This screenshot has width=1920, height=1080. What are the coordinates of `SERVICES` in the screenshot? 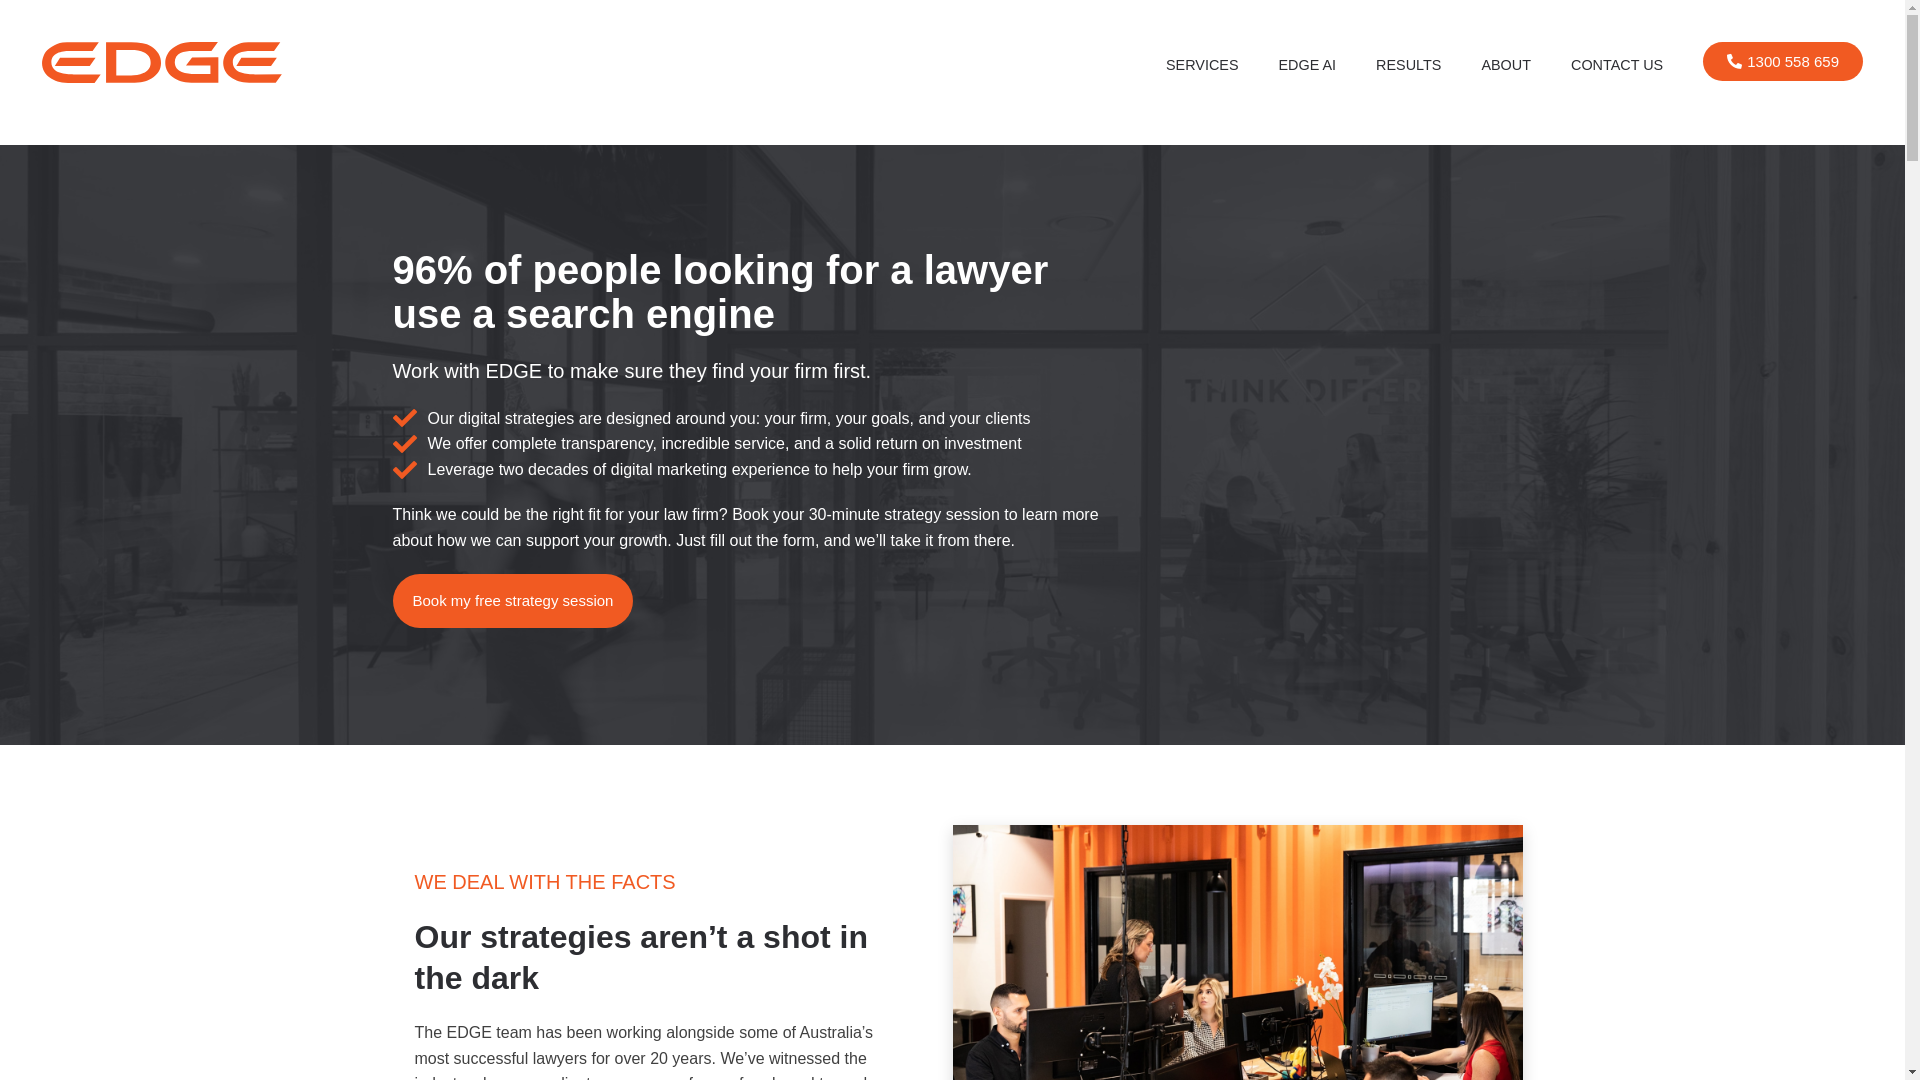 It's located at (1202, 65).